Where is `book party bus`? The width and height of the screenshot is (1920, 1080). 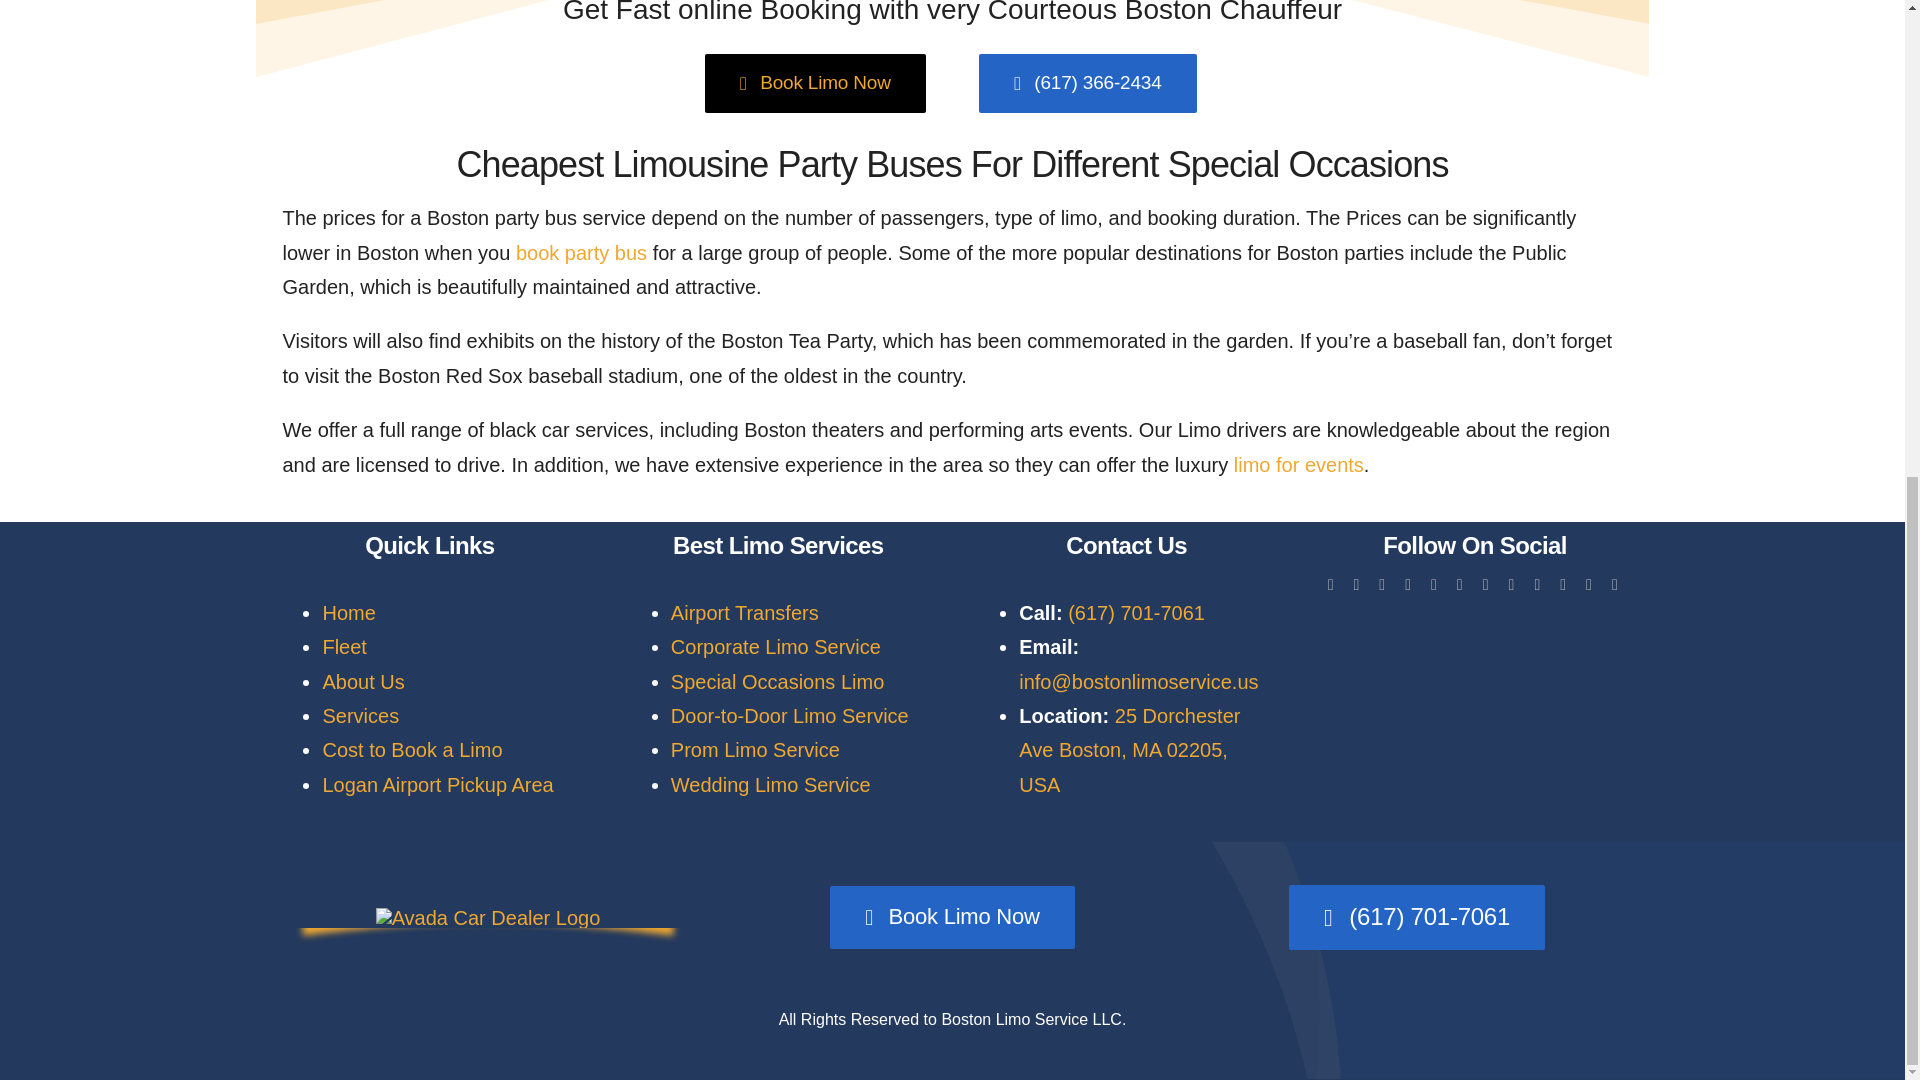
book party bus is located at coordinates (582, 252).